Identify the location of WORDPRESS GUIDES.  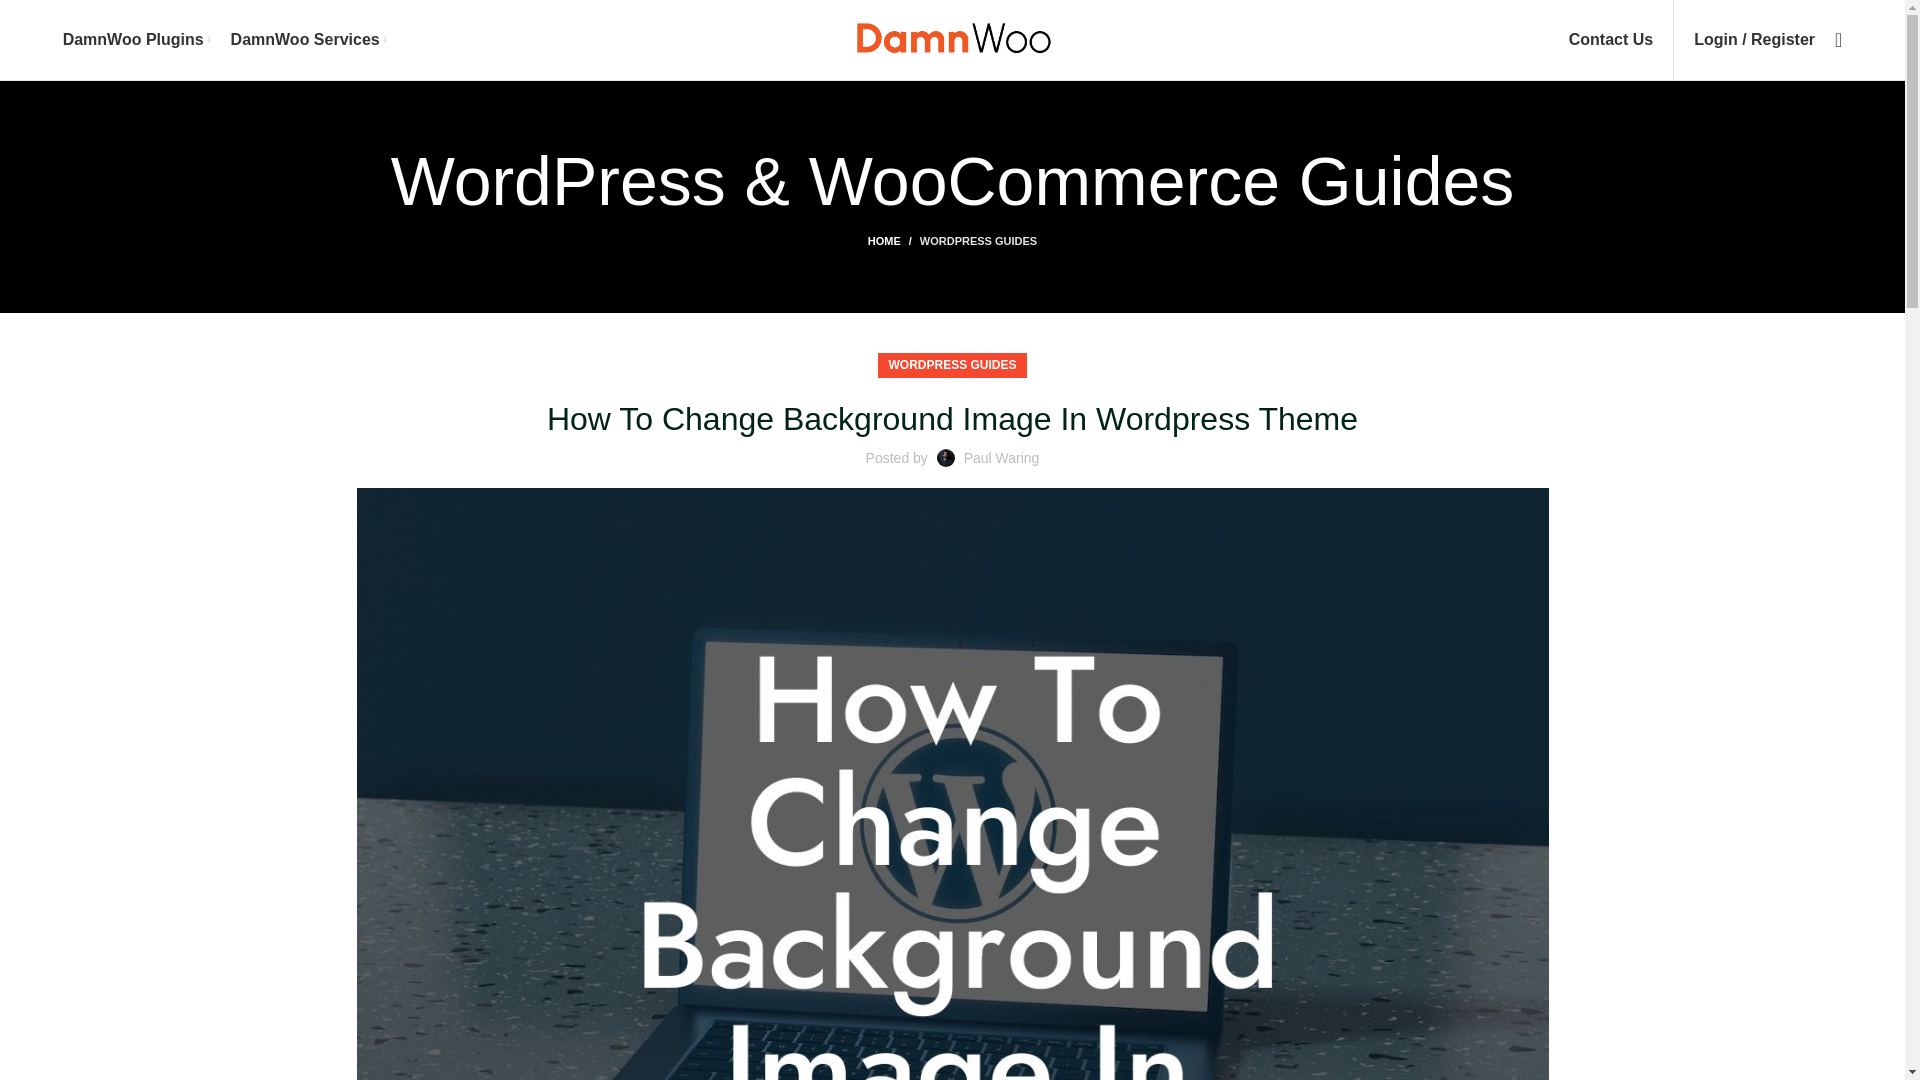
(951, 366).